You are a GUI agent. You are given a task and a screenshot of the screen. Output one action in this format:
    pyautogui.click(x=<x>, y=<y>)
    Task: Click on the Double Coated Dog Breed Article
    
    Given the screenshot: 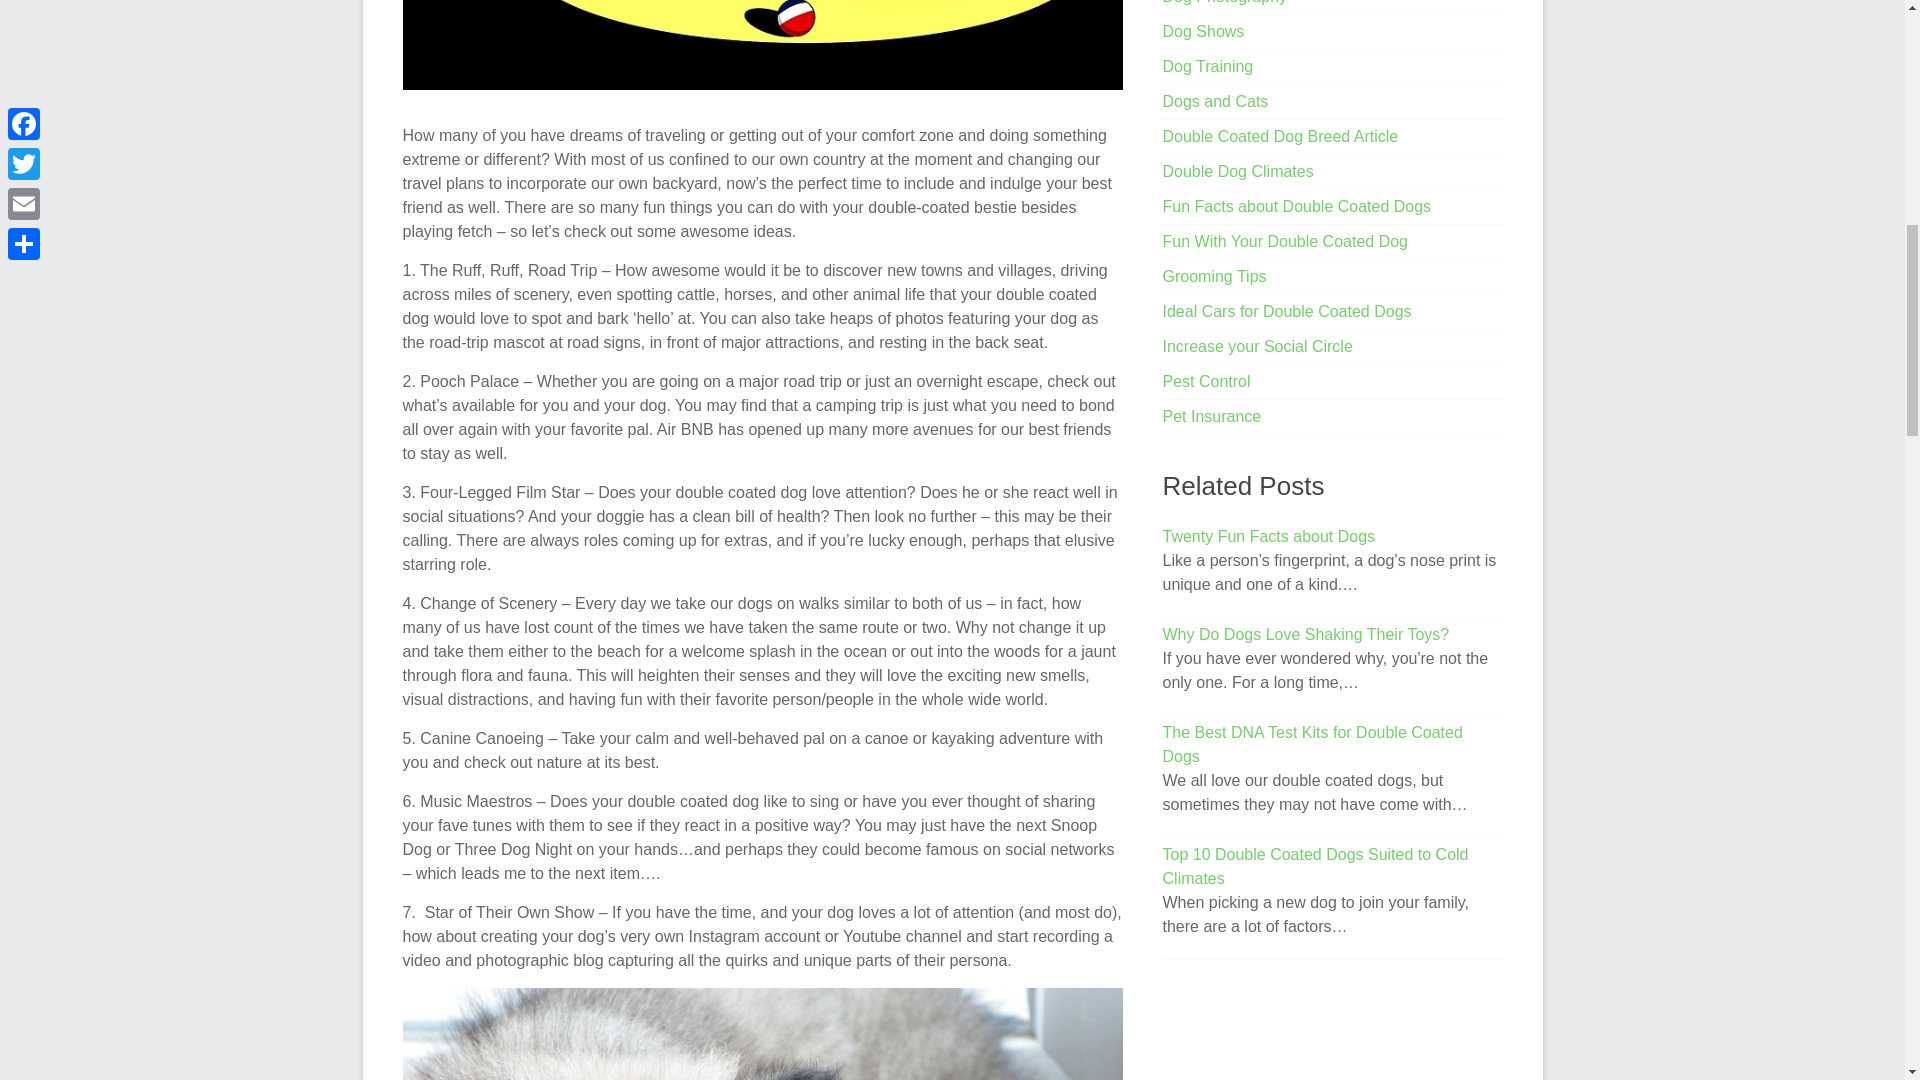 What is the action you would take?
    pyautogui.click(x=1281, y=136)
    